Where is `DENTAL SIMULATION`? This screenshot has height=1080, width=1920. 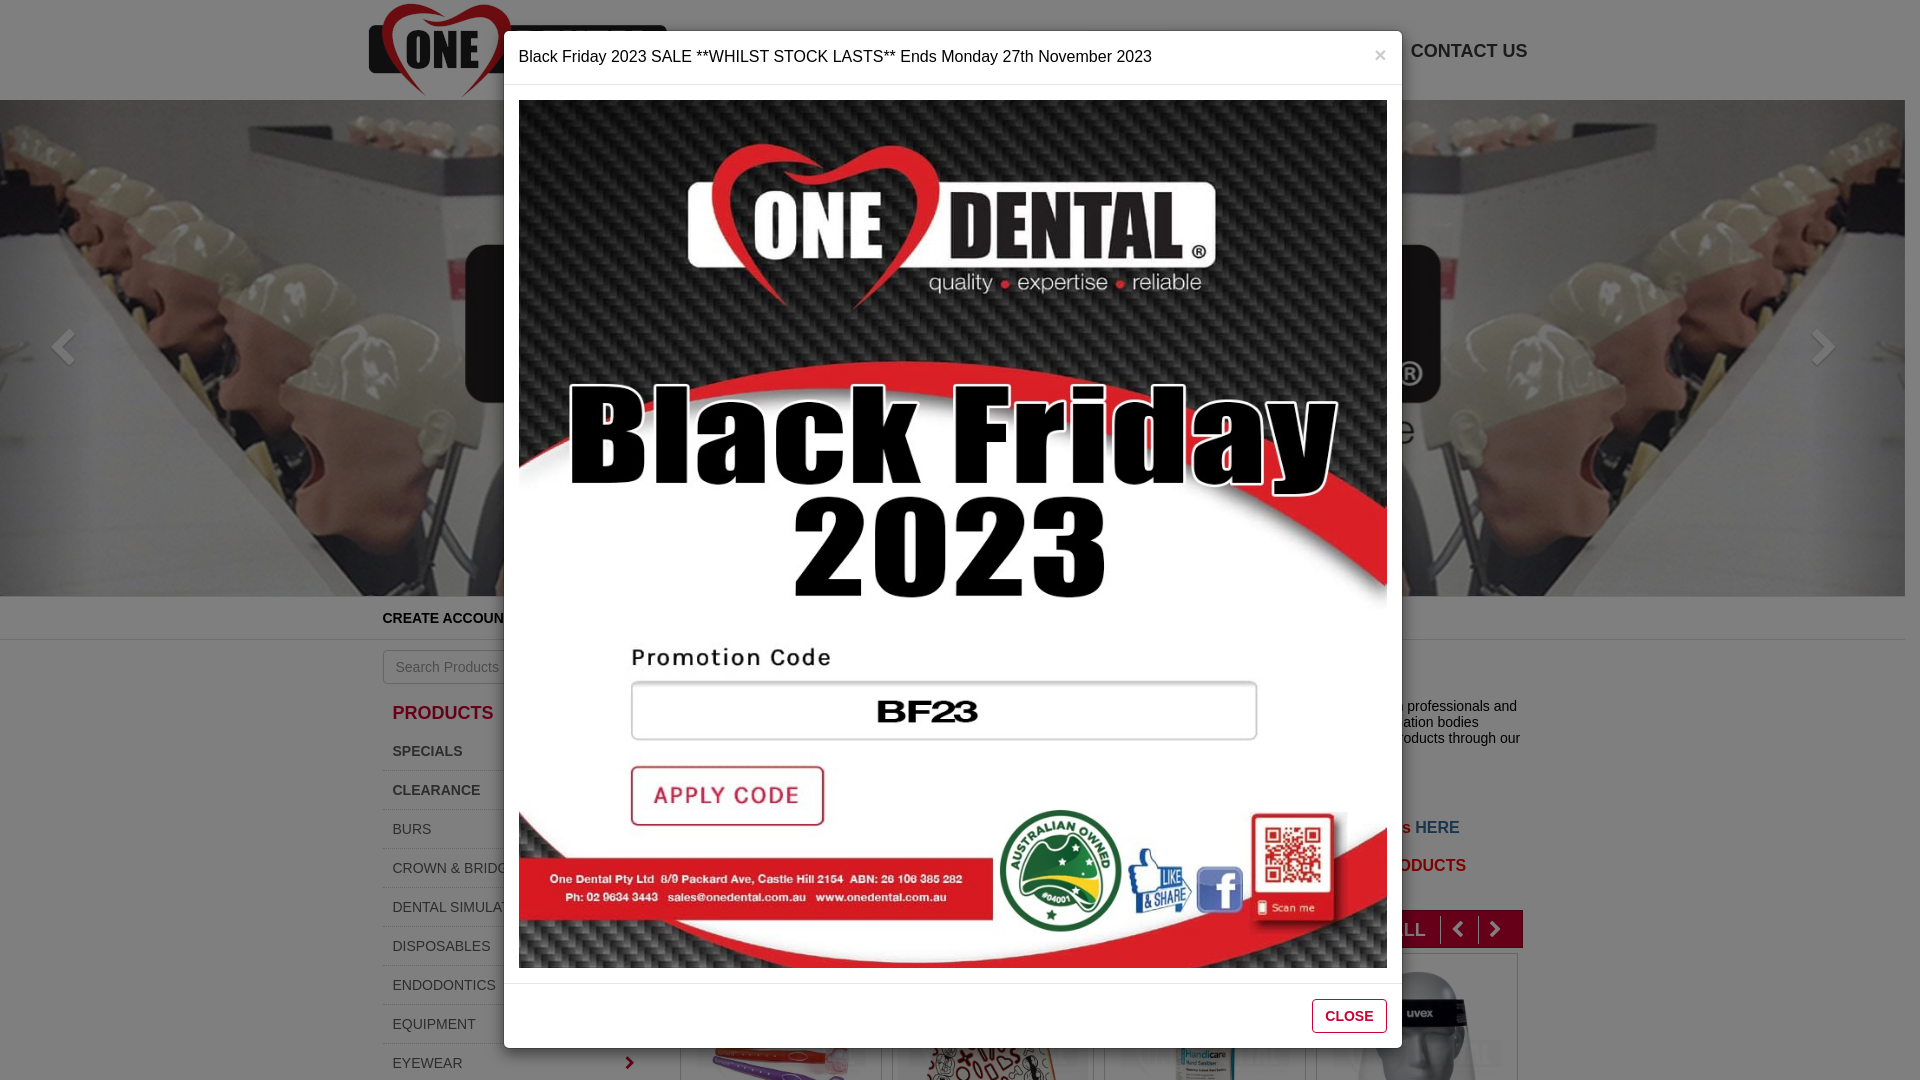
DENTAL SIMULATION is located at coordinates (514, 907).